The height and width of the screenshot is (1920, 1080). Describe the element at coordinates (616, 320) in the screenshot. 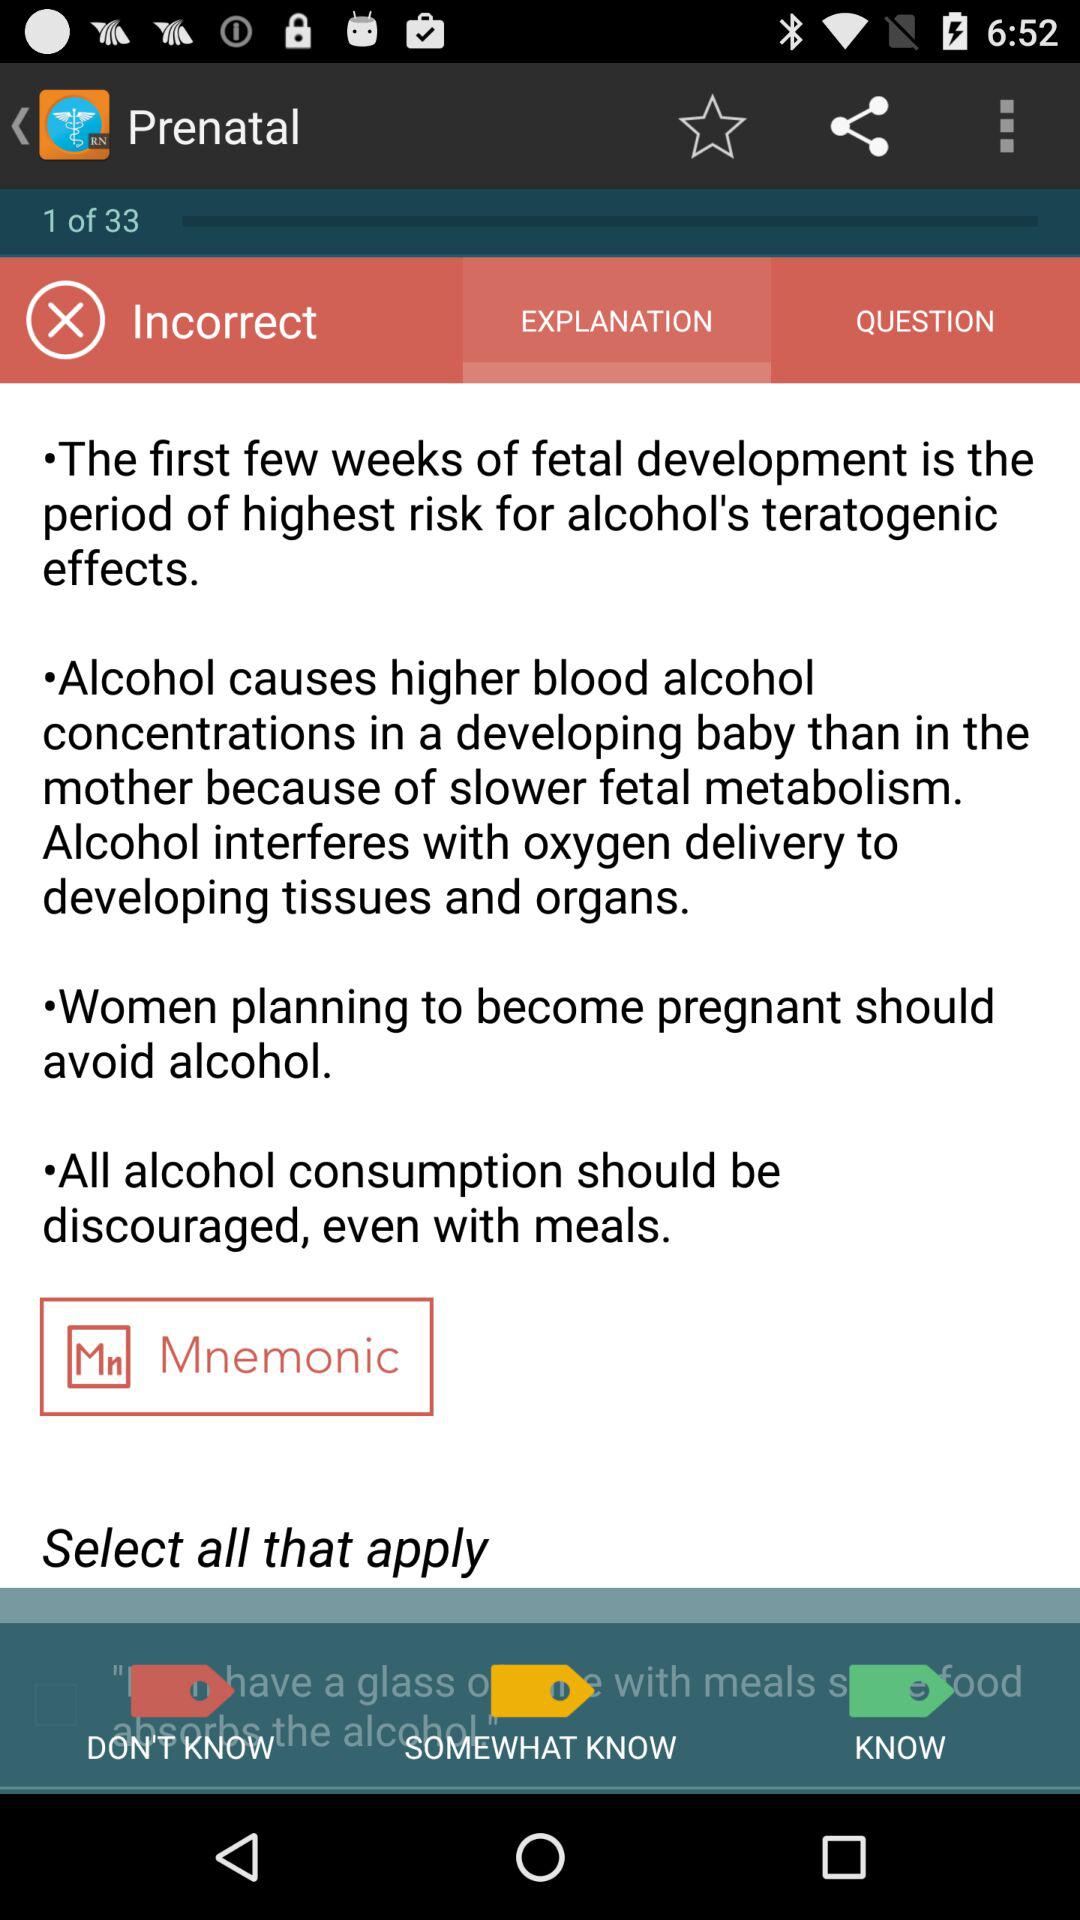

I see `turn off icon to the left of question button` at that location.